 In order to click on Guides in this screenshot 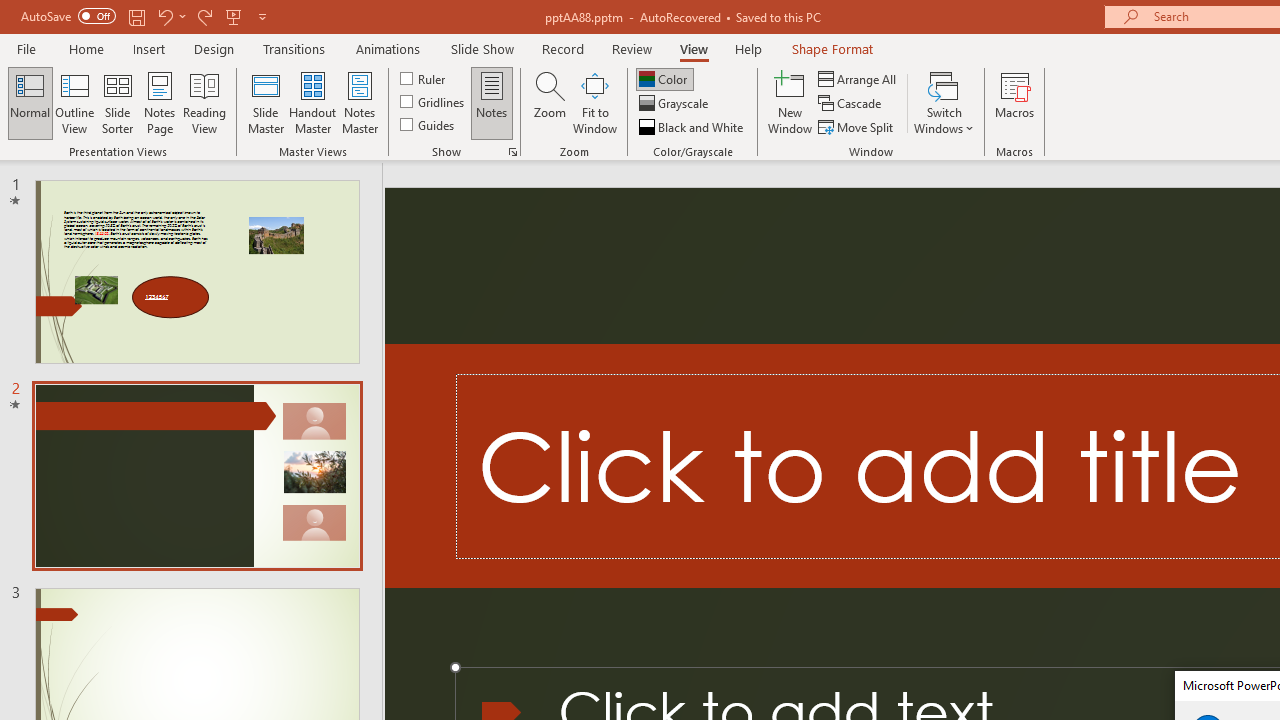, I will do `click(428, 124)`.